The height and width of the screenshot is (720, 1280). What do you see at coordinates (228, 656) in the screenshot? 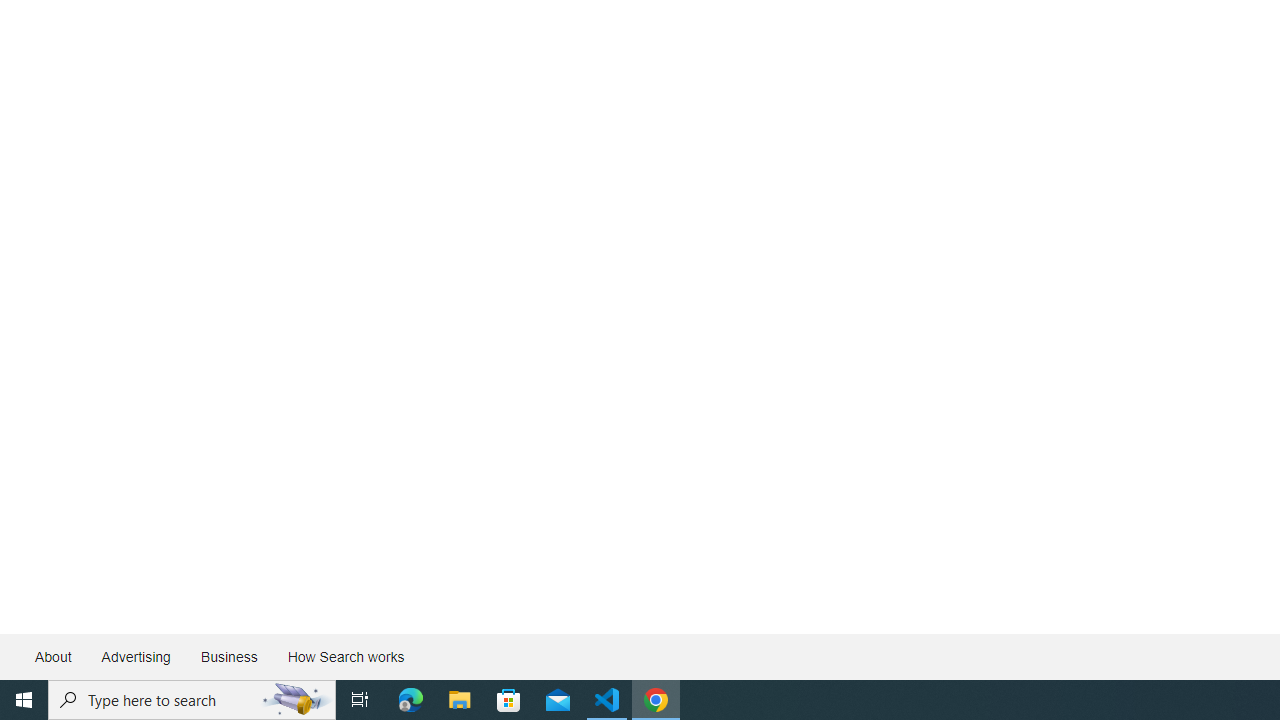
I see `Business` at bounding box center [228, 656].